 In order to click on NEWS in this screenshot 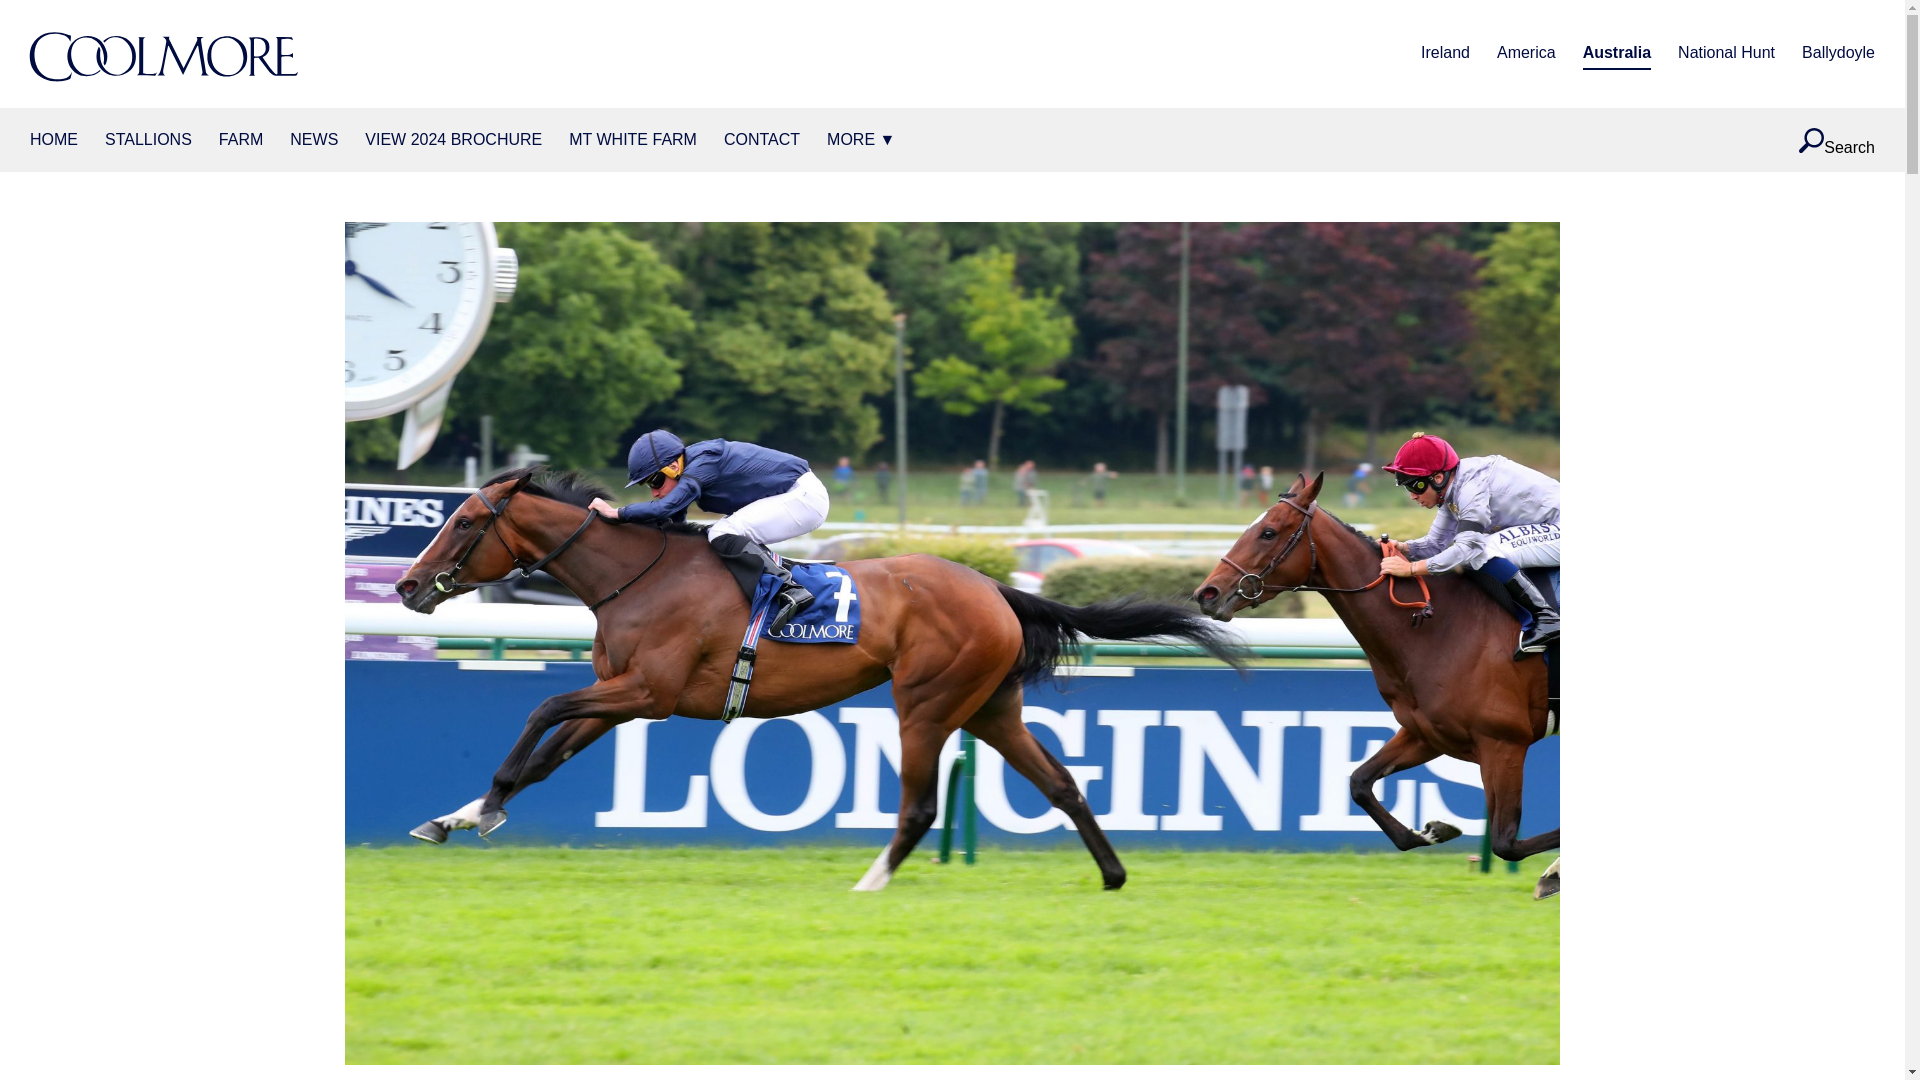, I will do `click(313, 140)`.